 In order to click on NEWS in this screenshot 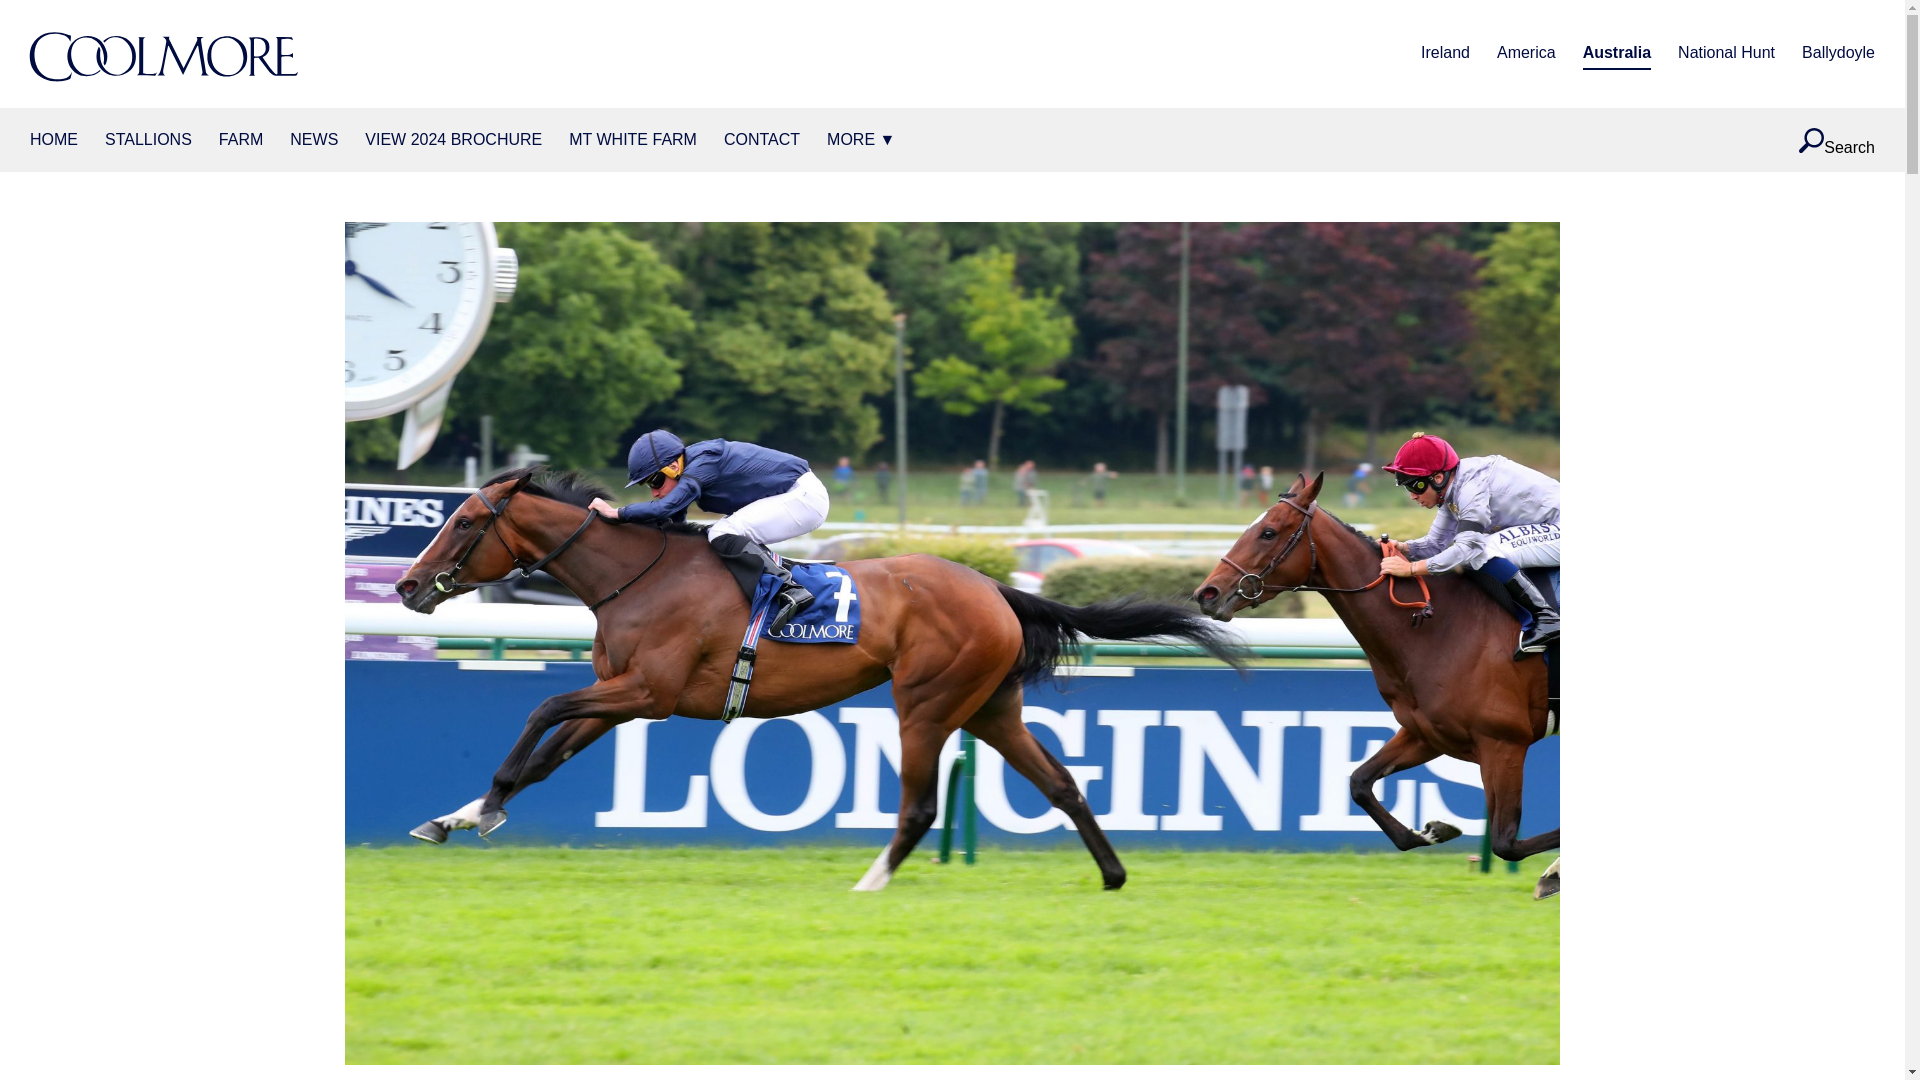, I will do `click(313, 140)`.